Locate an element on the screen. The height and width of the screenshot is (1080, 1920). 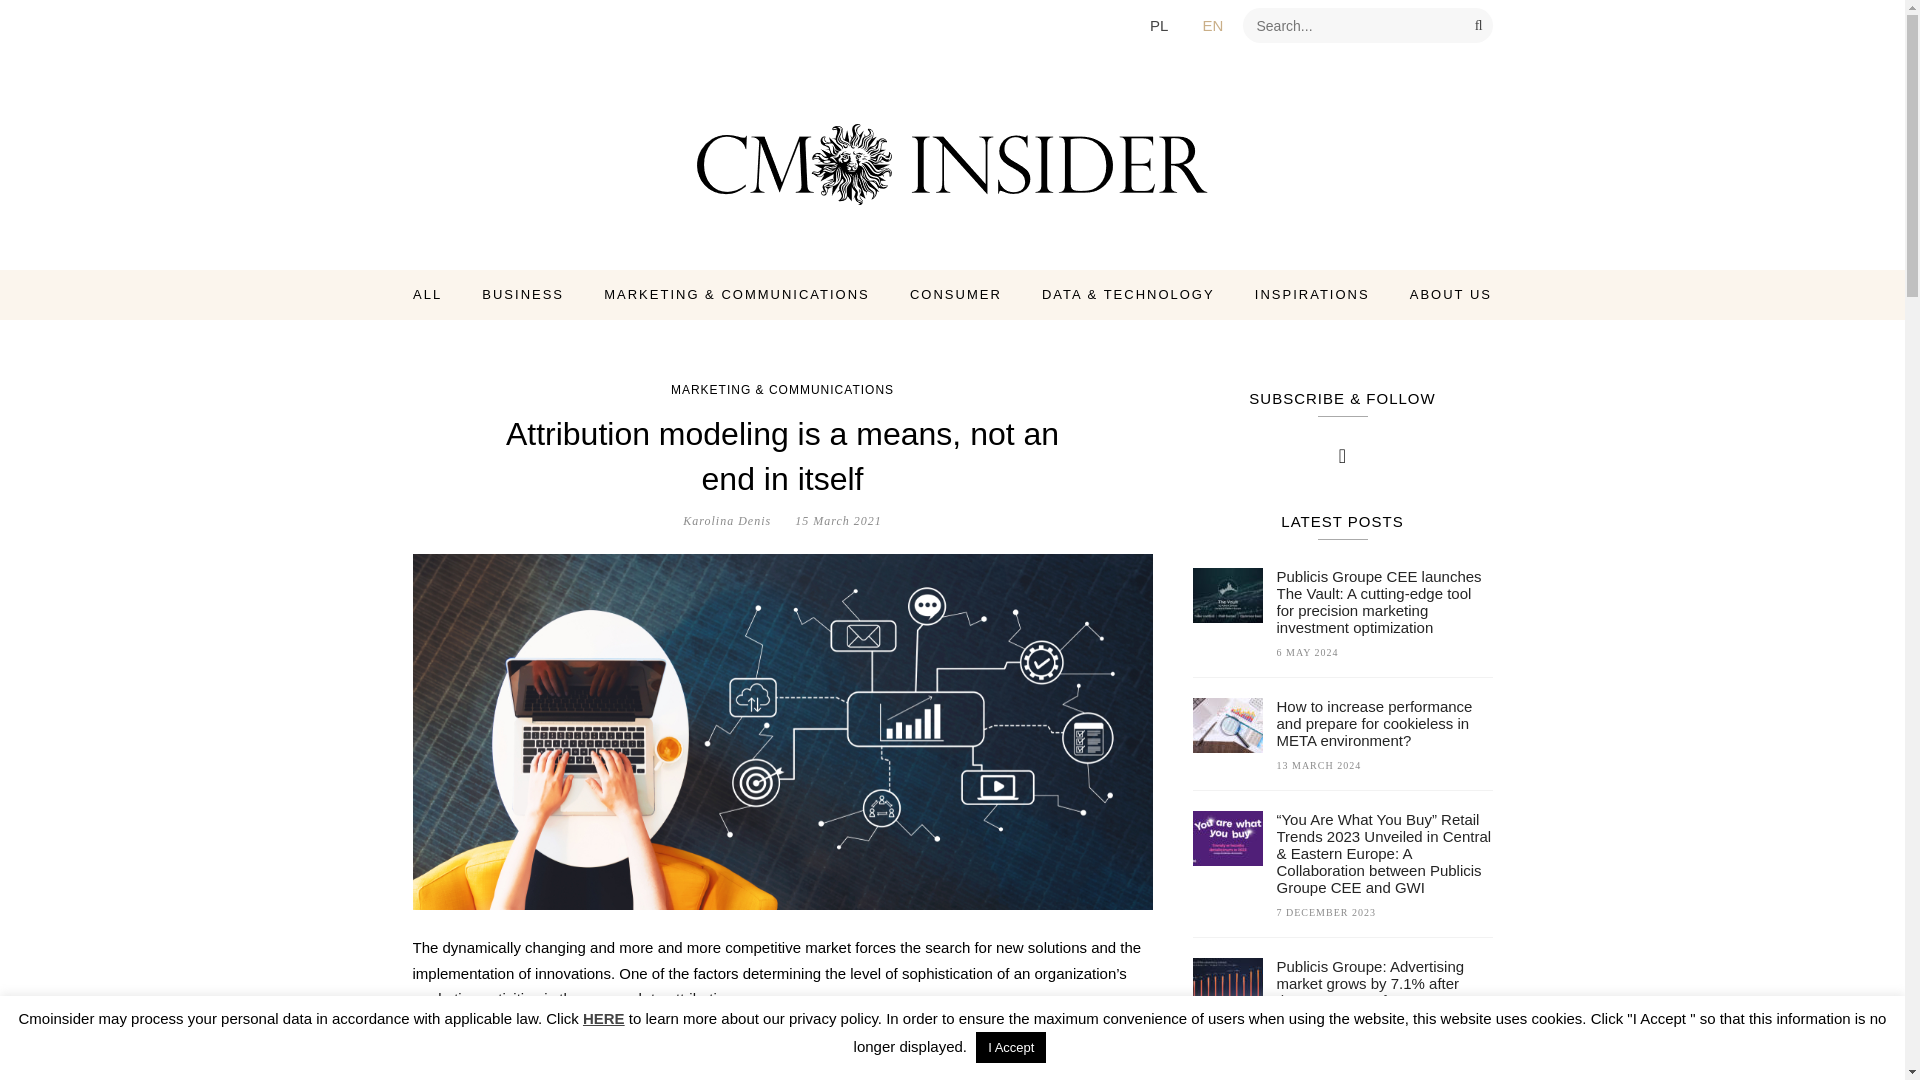
BUSINESS is located at coordinates (522, 294).